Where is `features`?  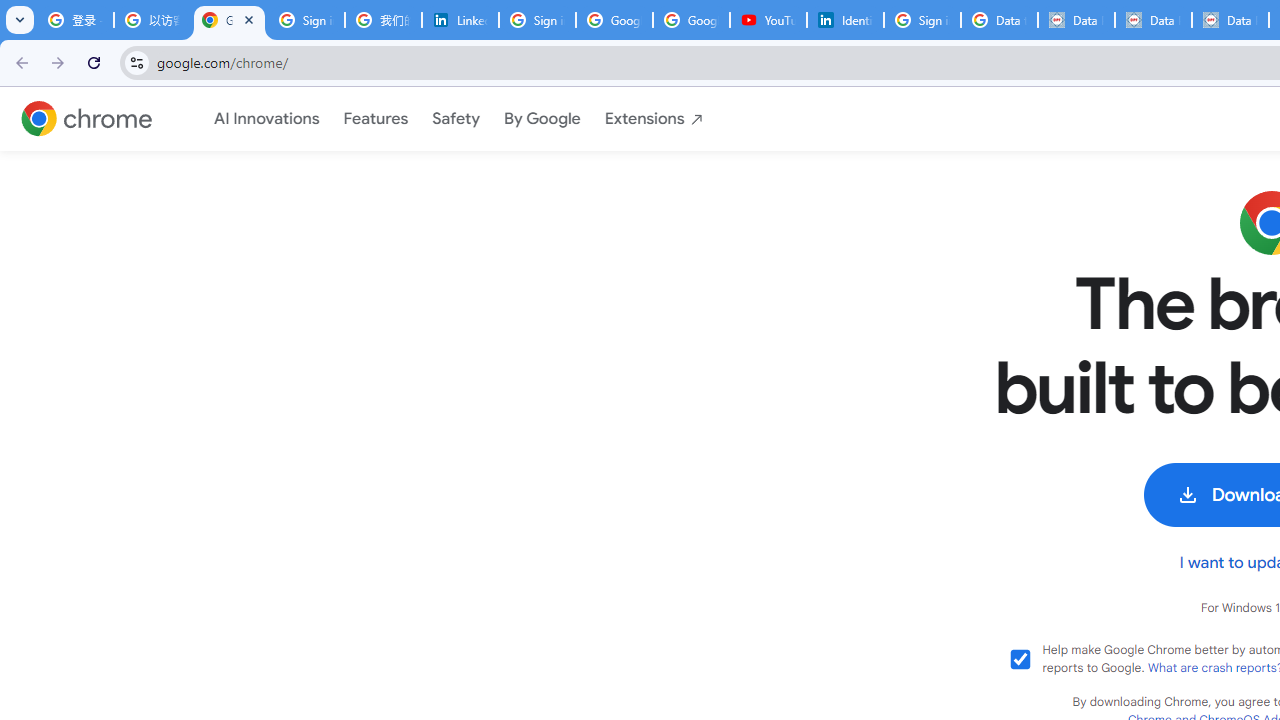 features is located at coordinates (376, 118).